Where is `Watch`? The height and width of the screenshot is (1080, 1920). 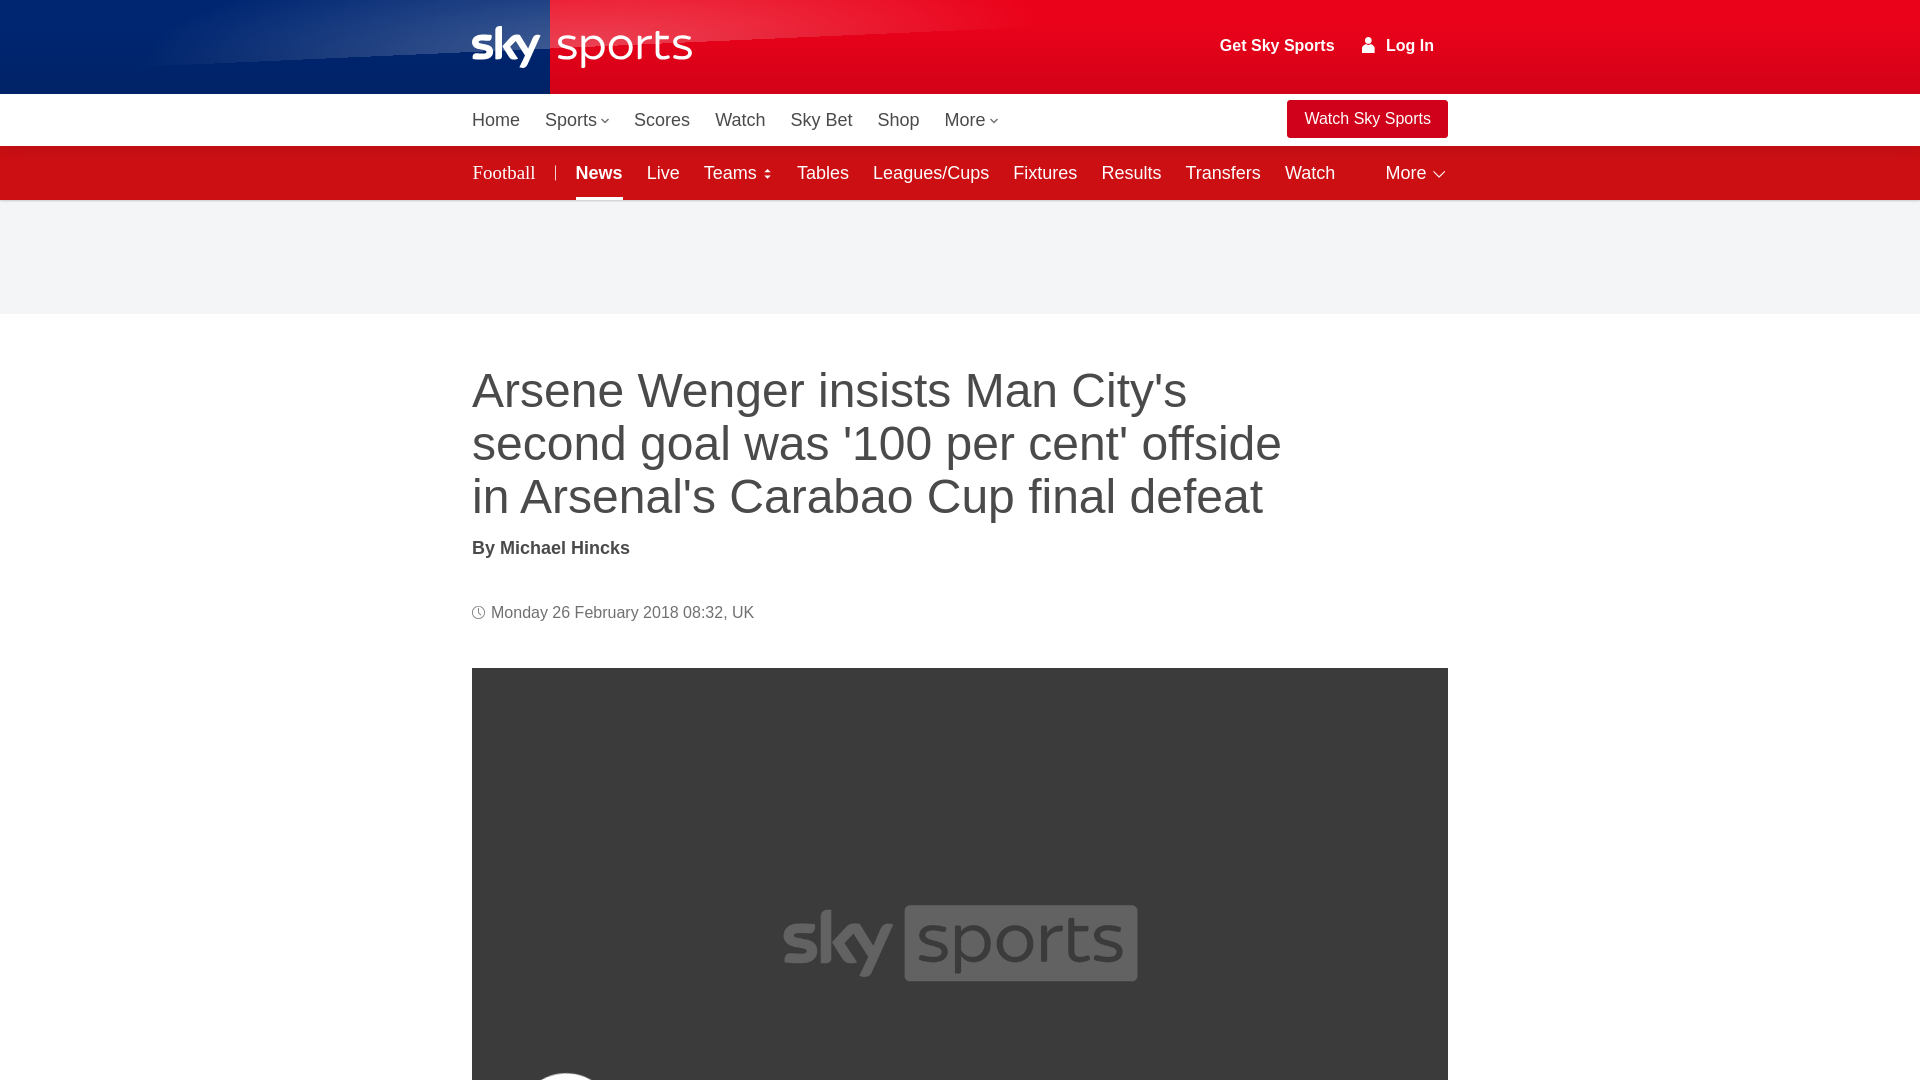
Watch is located at coordinates (740, 120).